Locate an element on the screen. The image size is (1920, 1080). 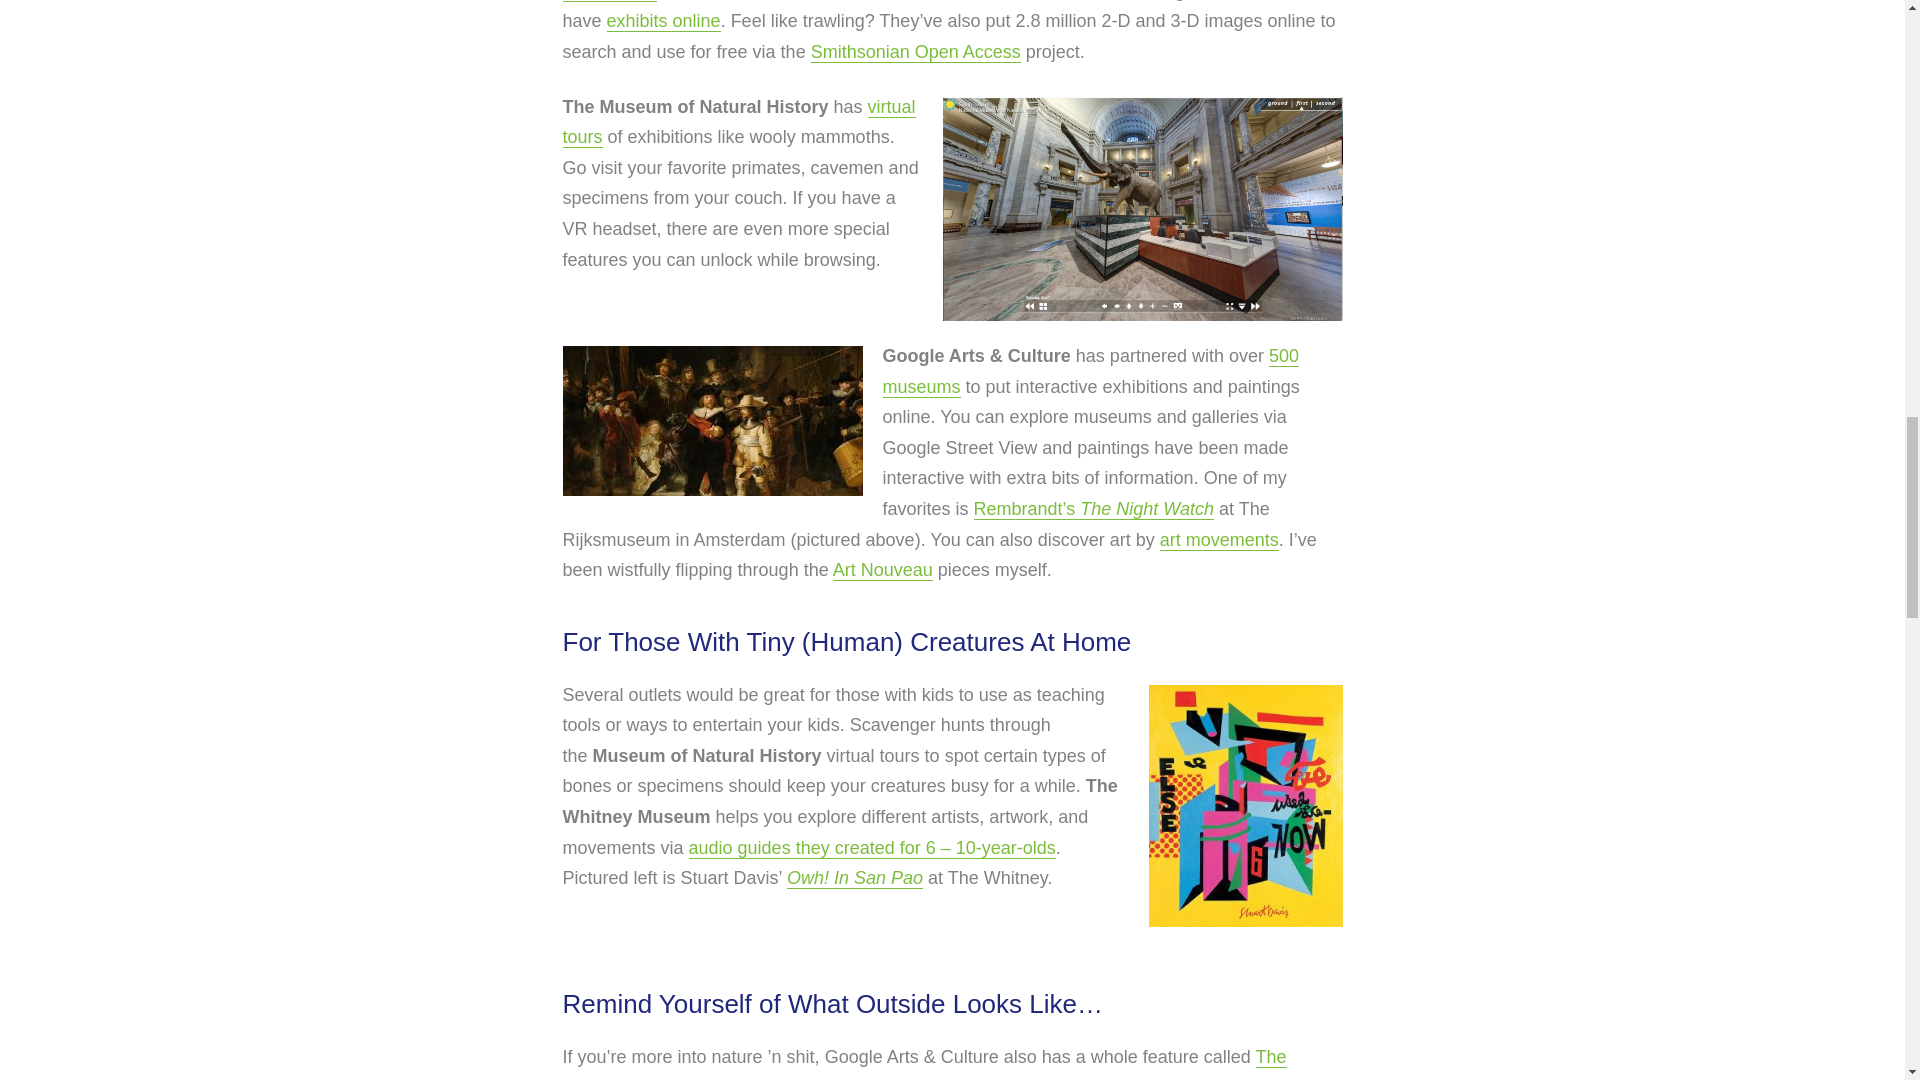
virtual tours is located at coordinates (738, 123).